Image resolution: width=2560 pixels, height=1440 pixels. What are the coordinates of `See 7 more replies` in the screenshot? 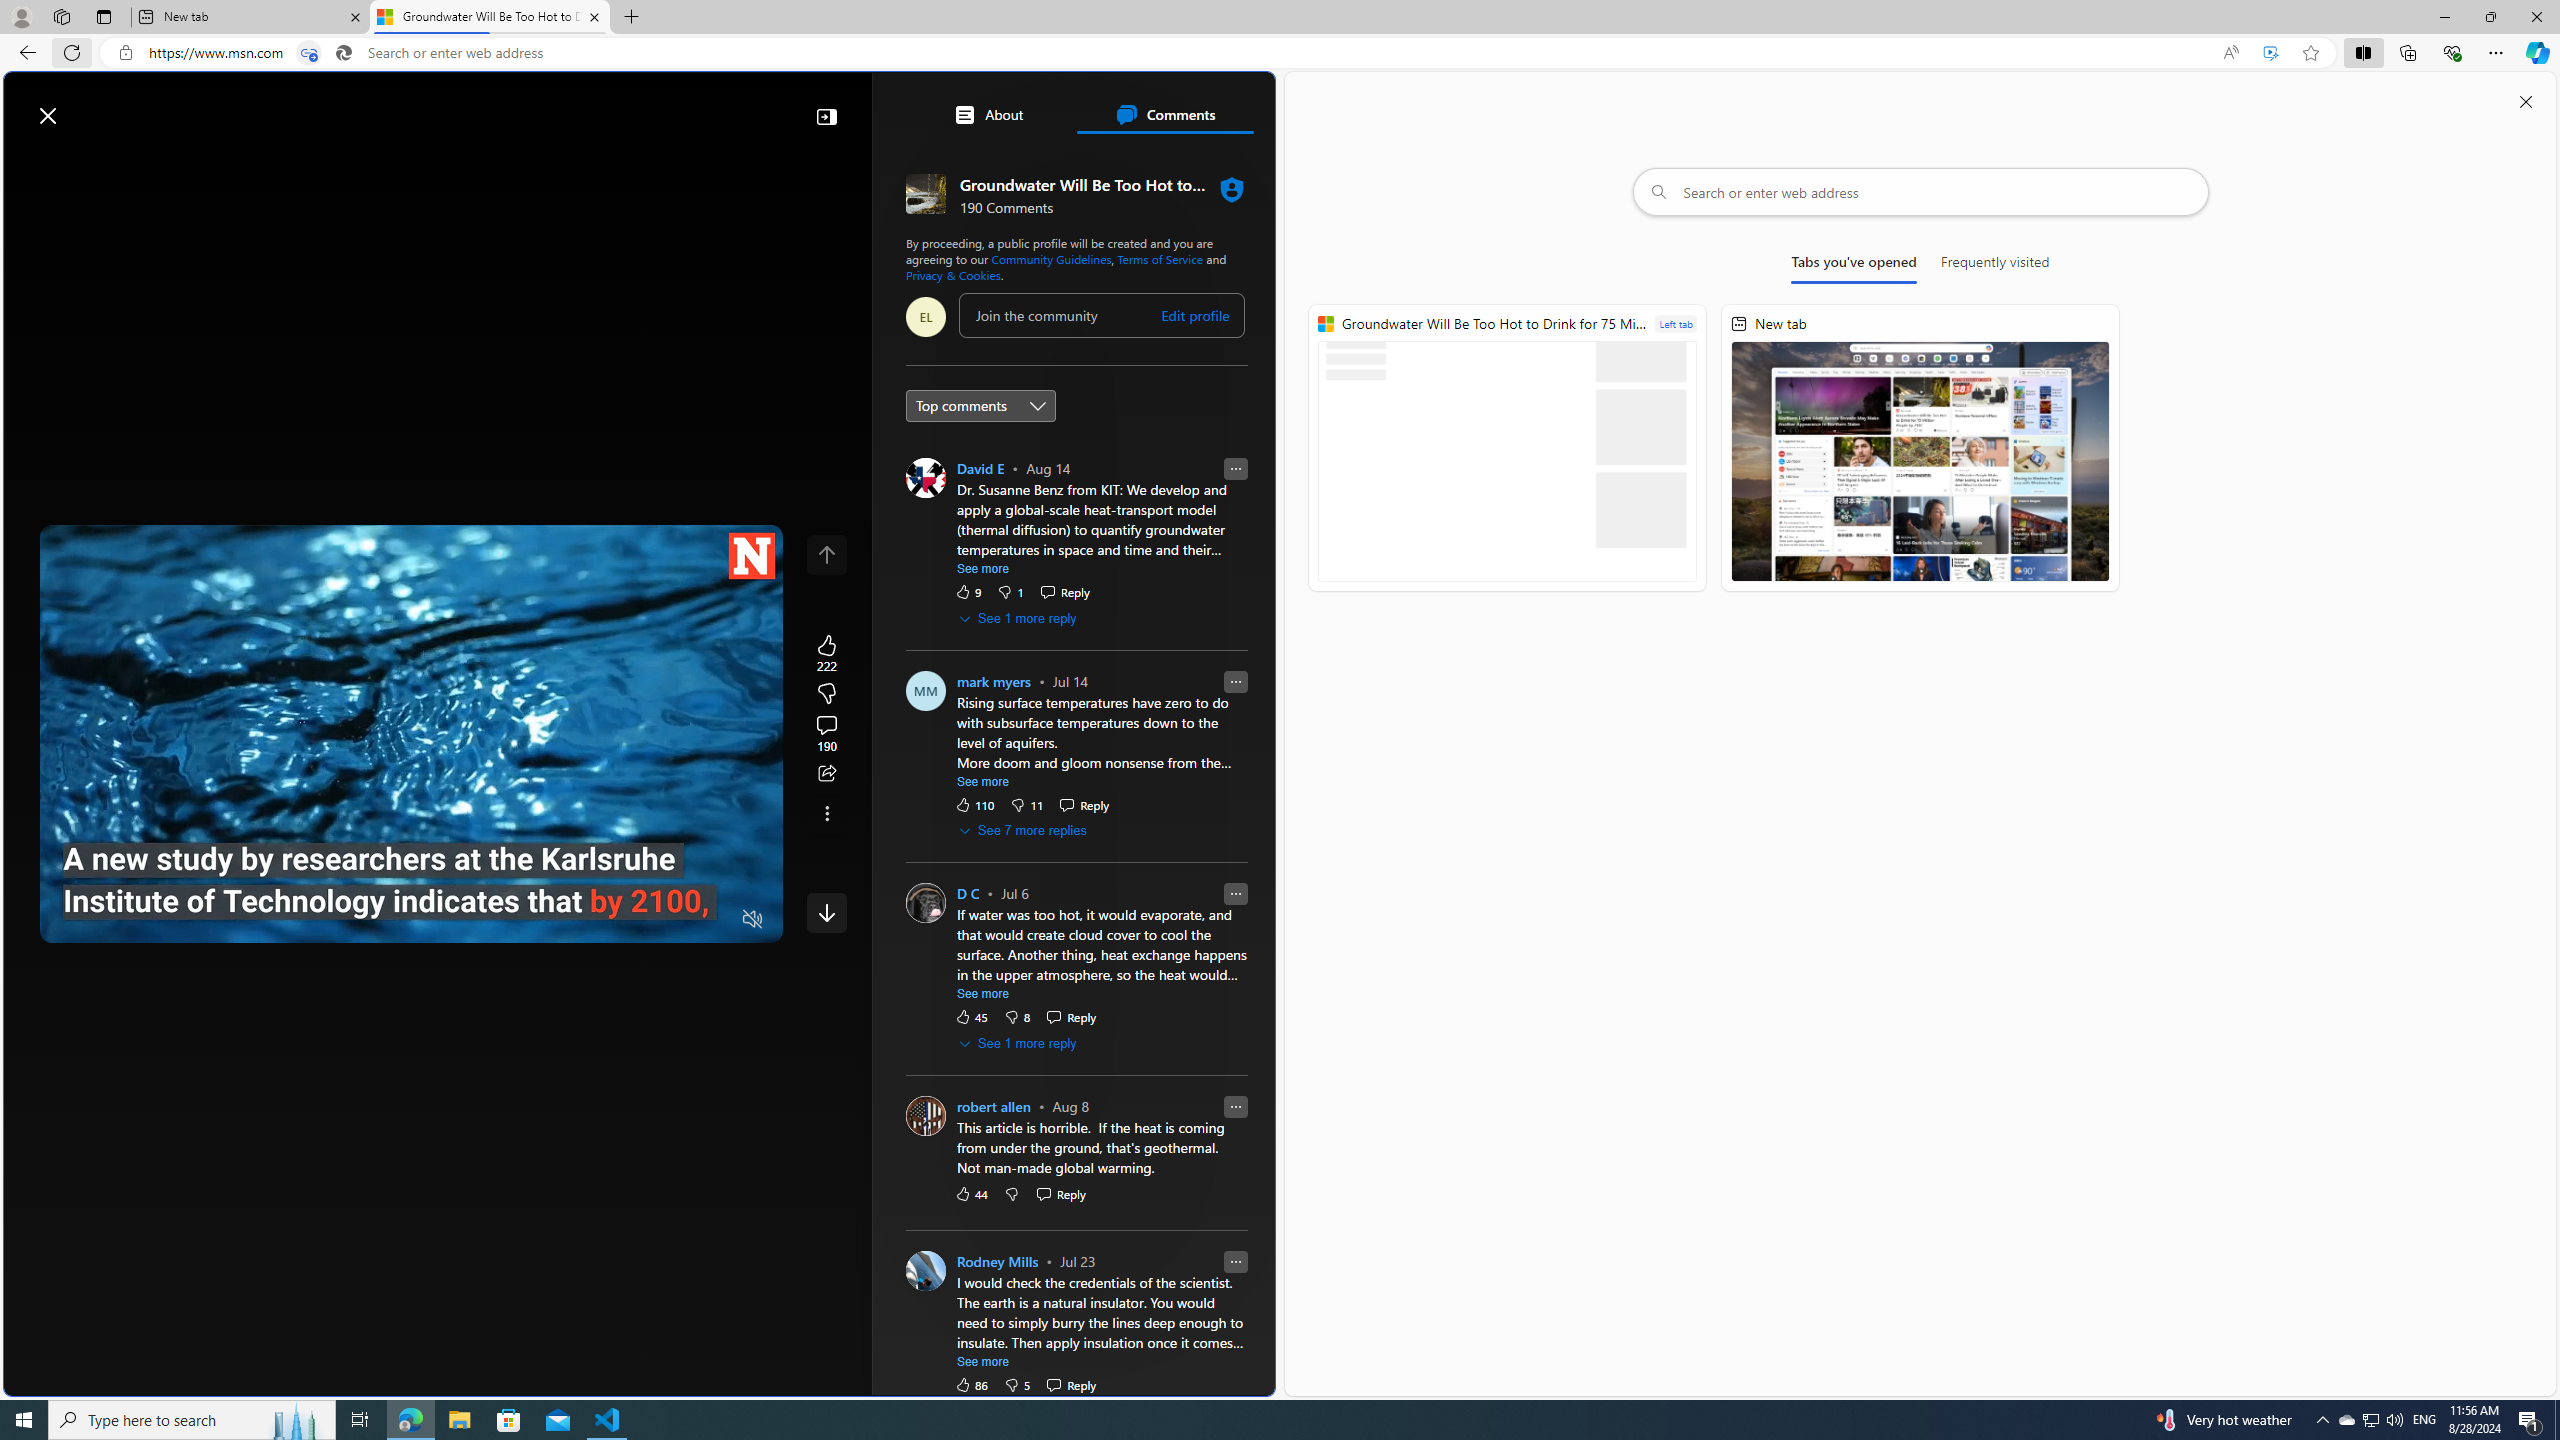 It's located at (1024, 831).